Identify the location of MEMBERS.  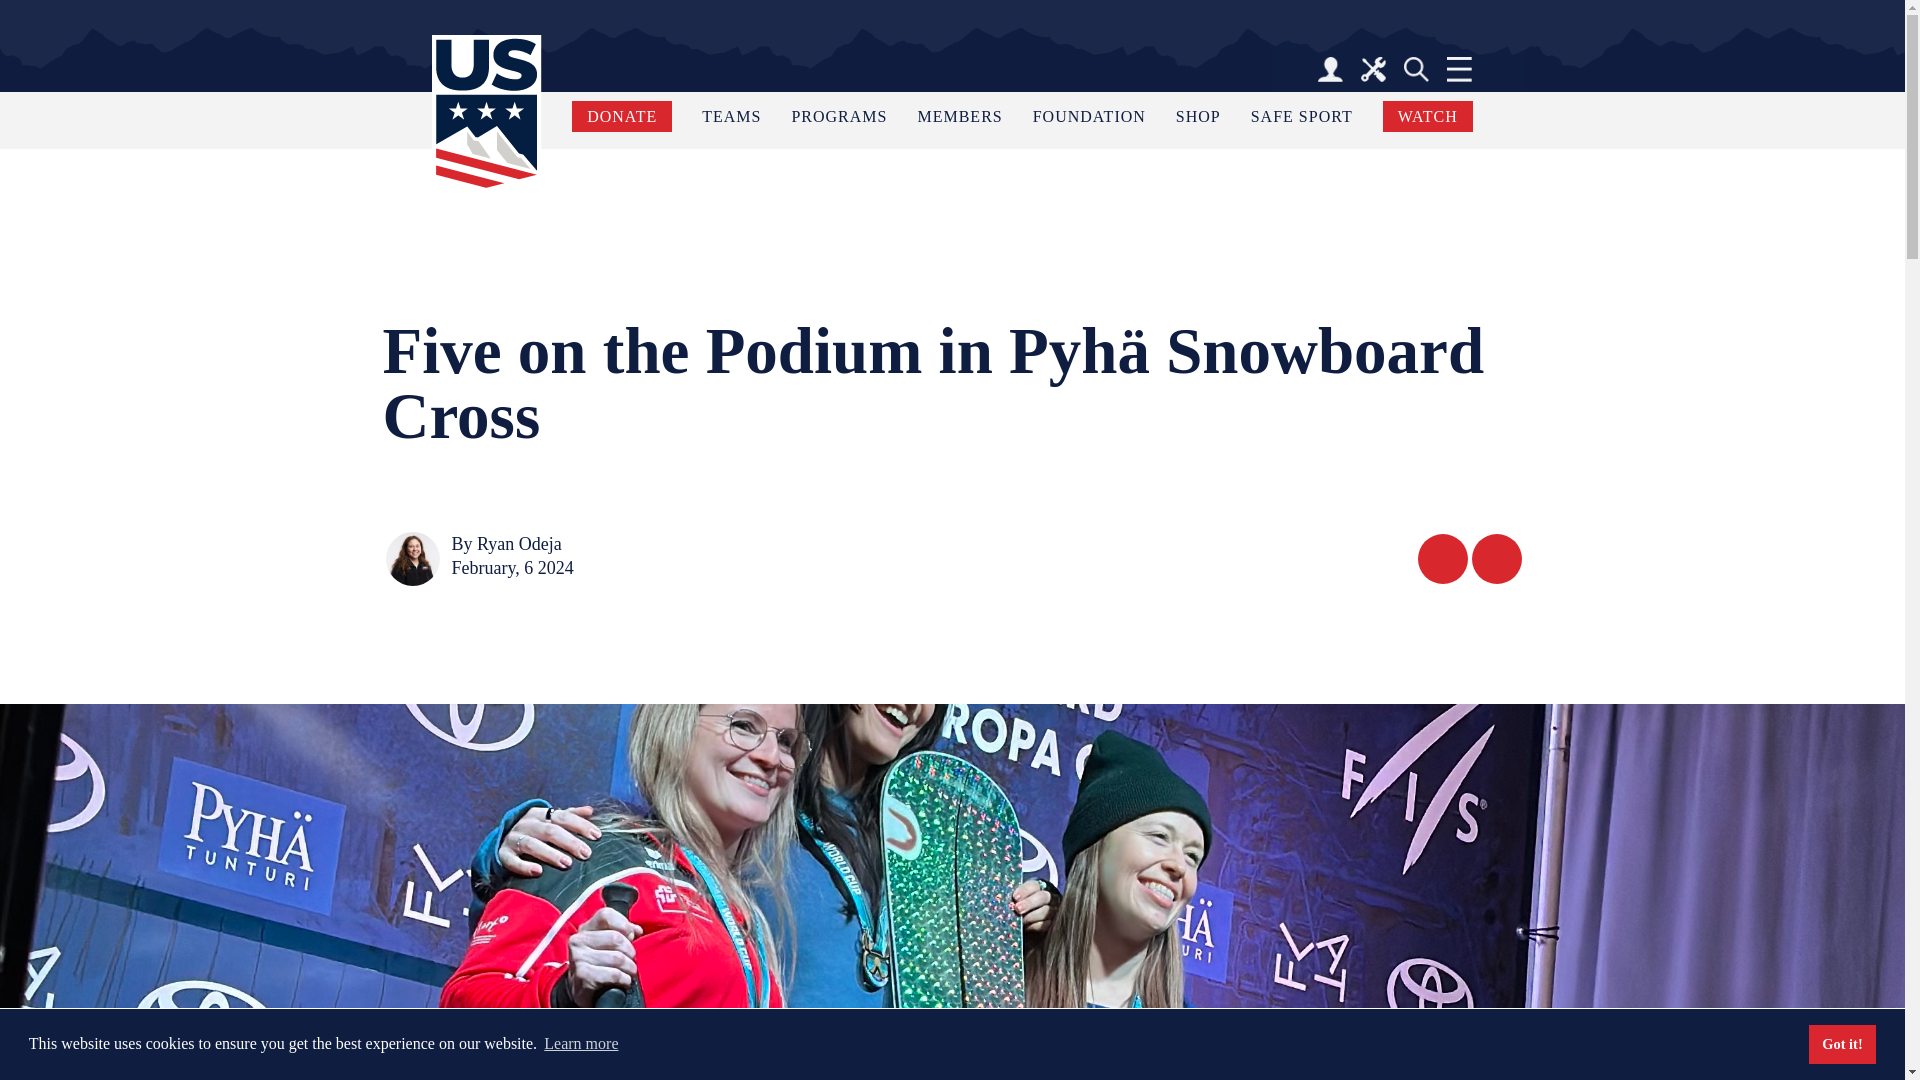
(960, 116).